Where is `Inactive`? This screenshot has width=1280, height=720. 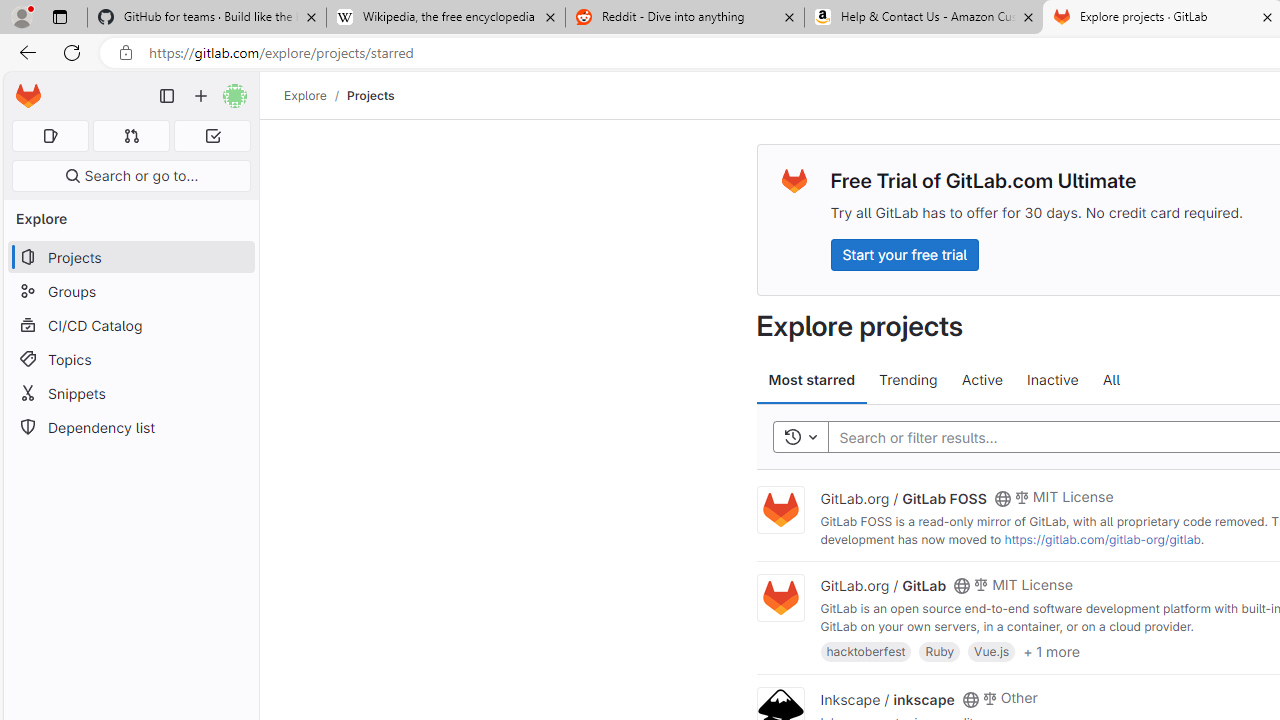
Inactive is located at coordinates (1052, 380).